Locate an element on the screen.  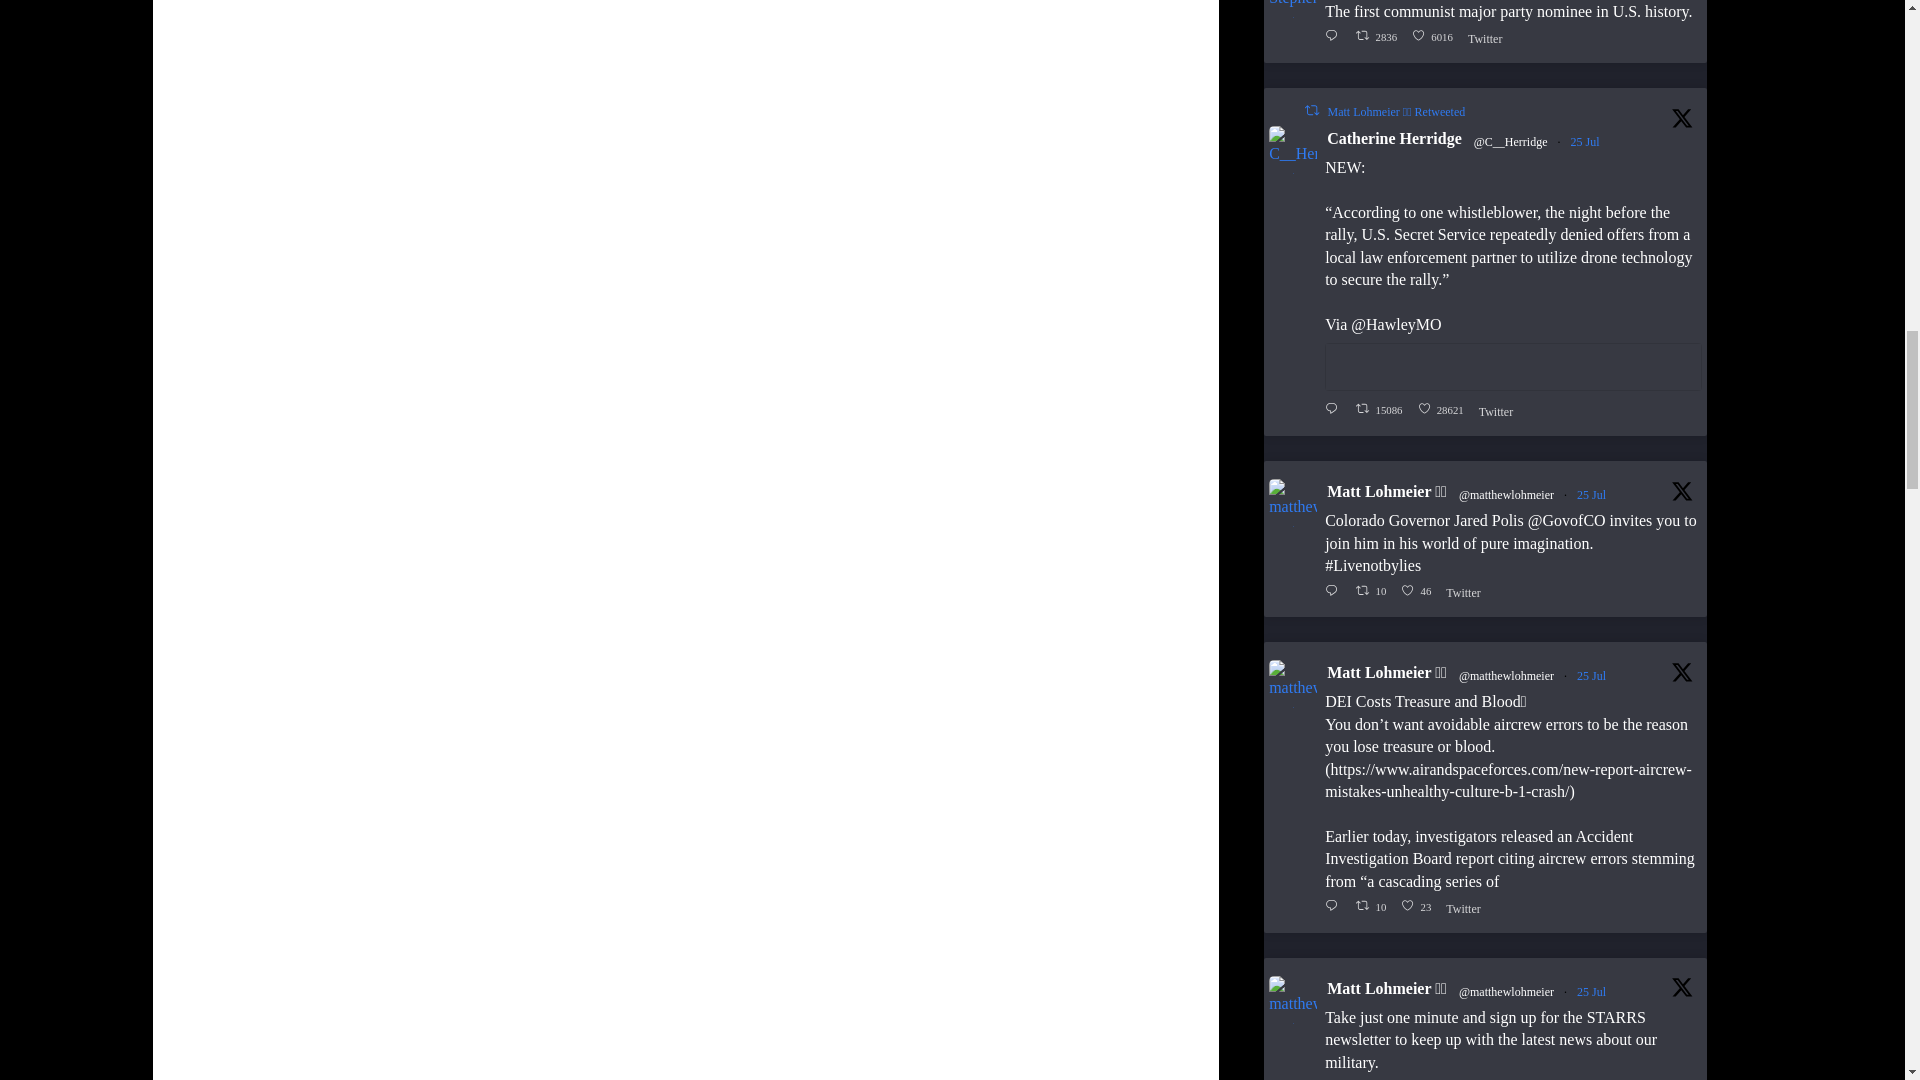
; is located at coordinates (1293, 9).